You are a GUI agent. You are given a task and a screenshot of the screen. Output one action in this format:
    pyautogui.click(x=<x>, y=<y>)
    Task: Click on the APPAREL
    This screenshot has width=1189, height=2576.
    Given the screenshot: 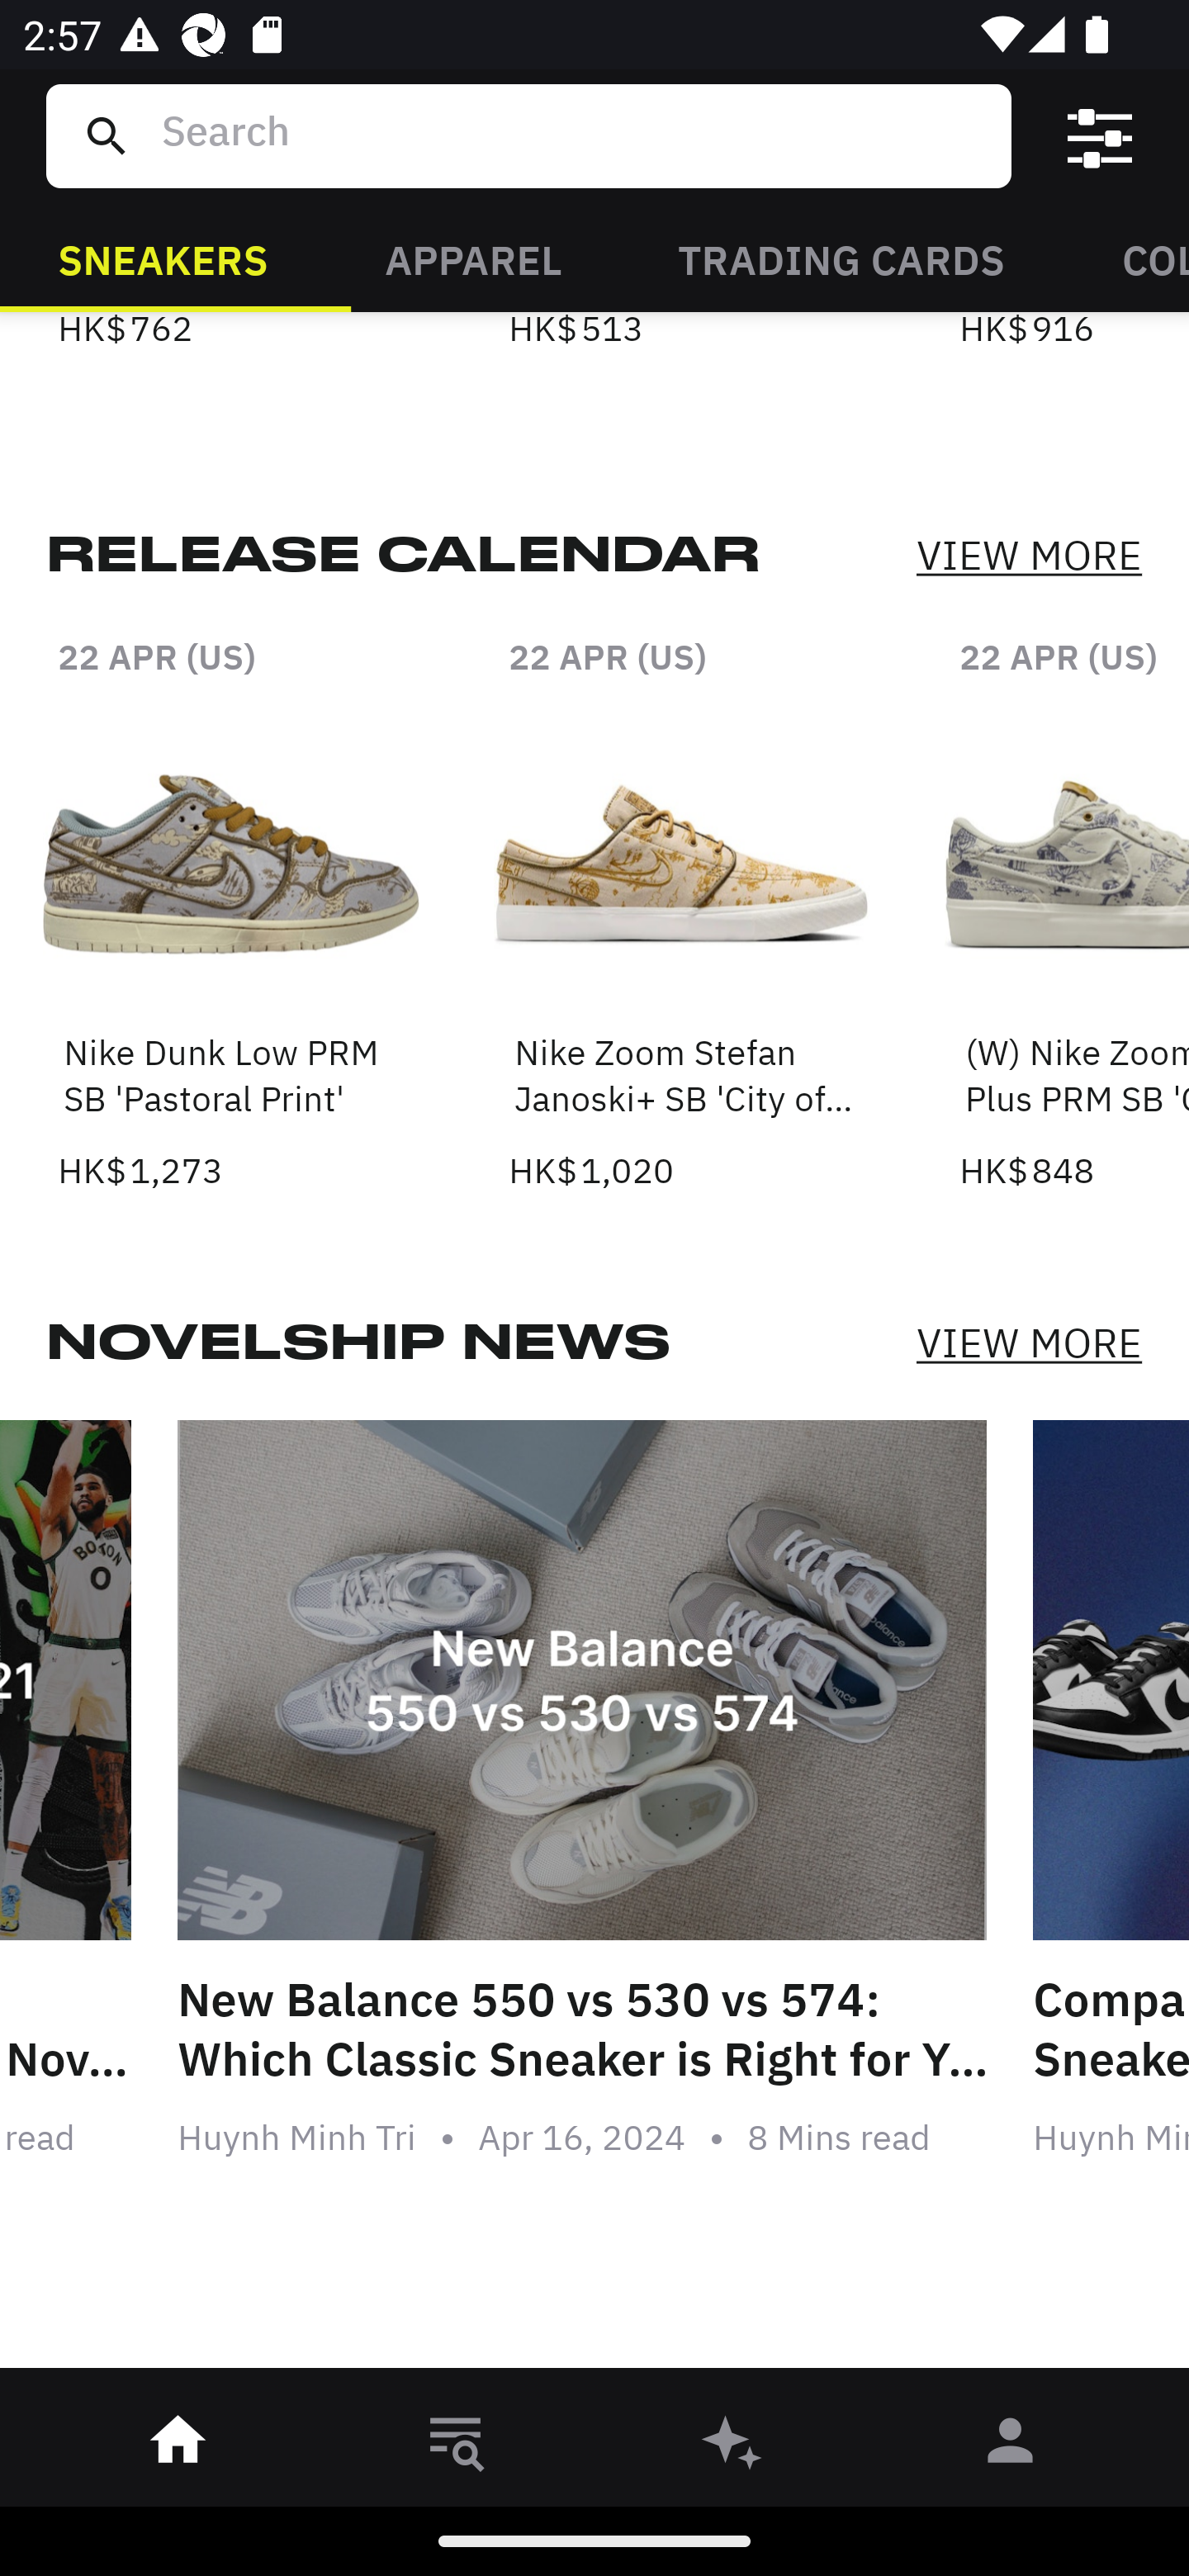 What is the action you would take?
    pyautogui.click(x=472, y=258)
    